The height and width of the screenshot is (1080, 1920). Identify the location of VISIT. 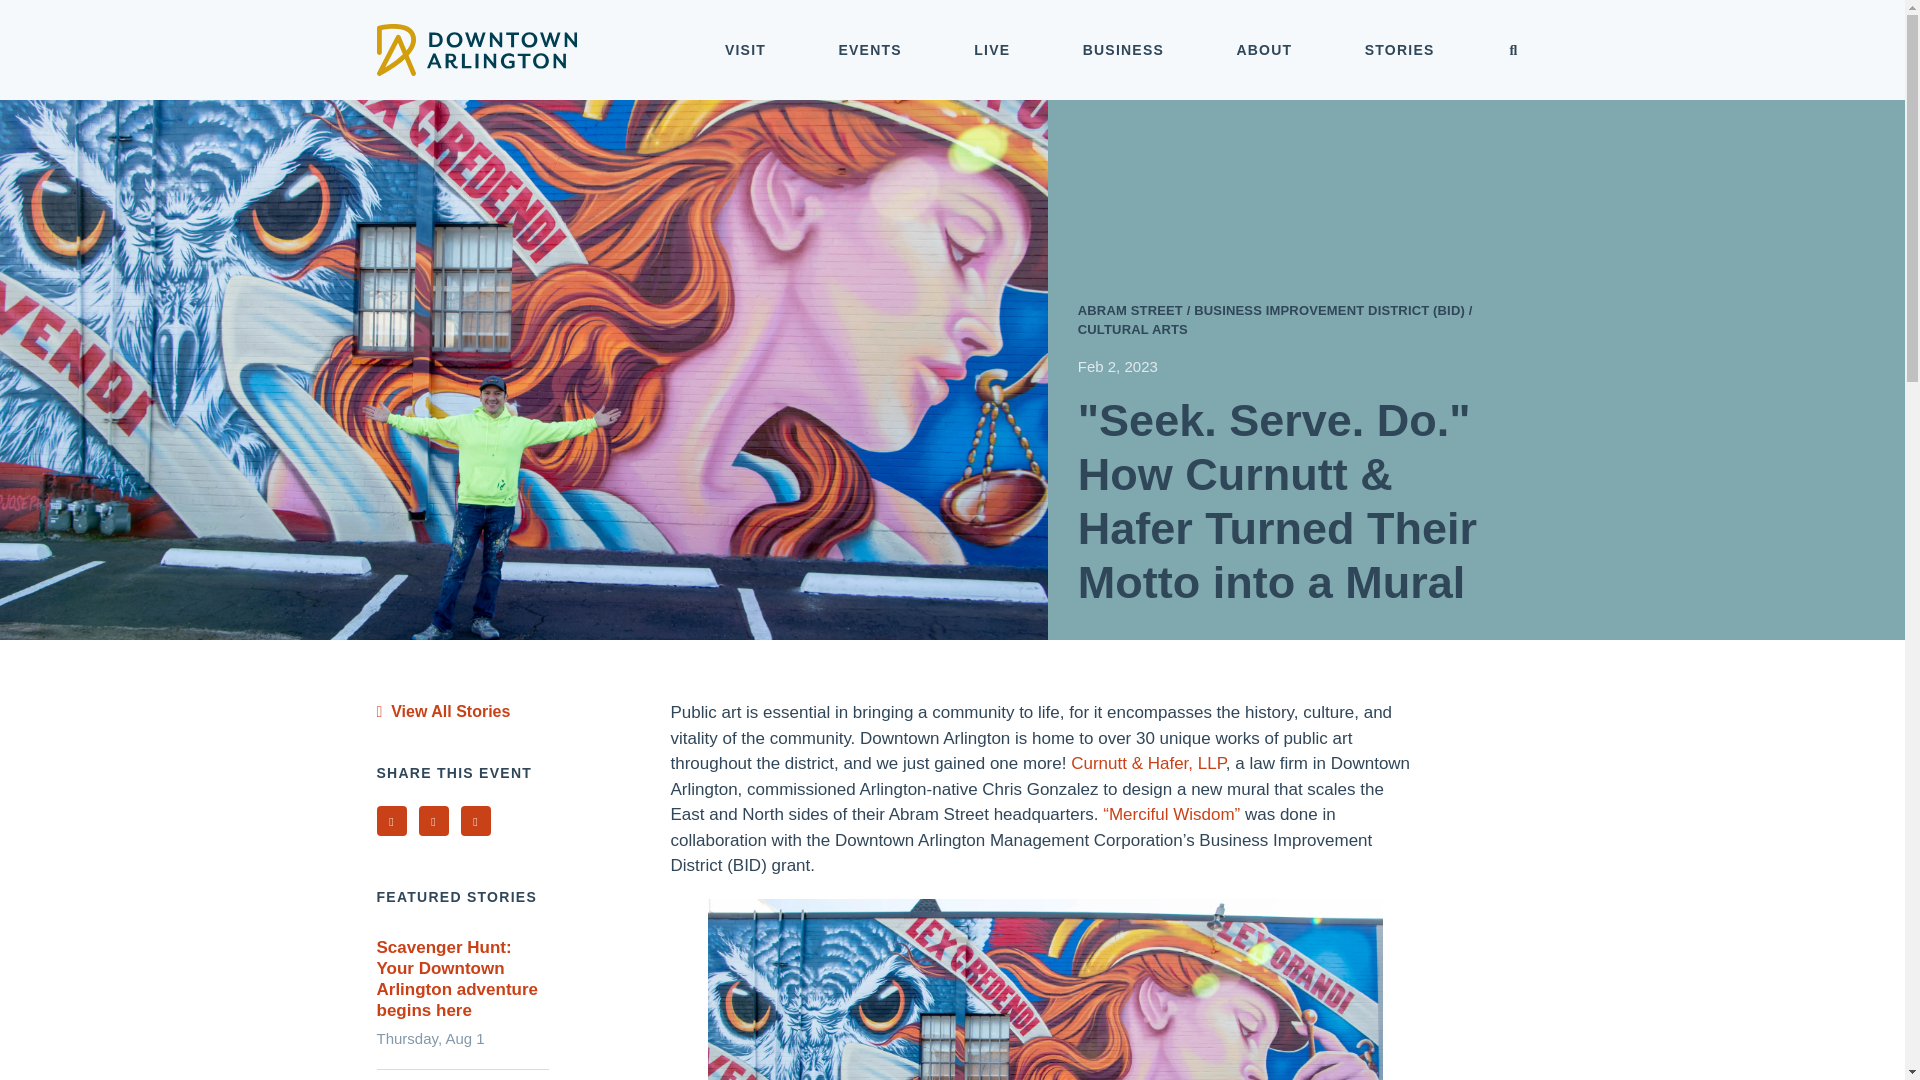
(746, 50).